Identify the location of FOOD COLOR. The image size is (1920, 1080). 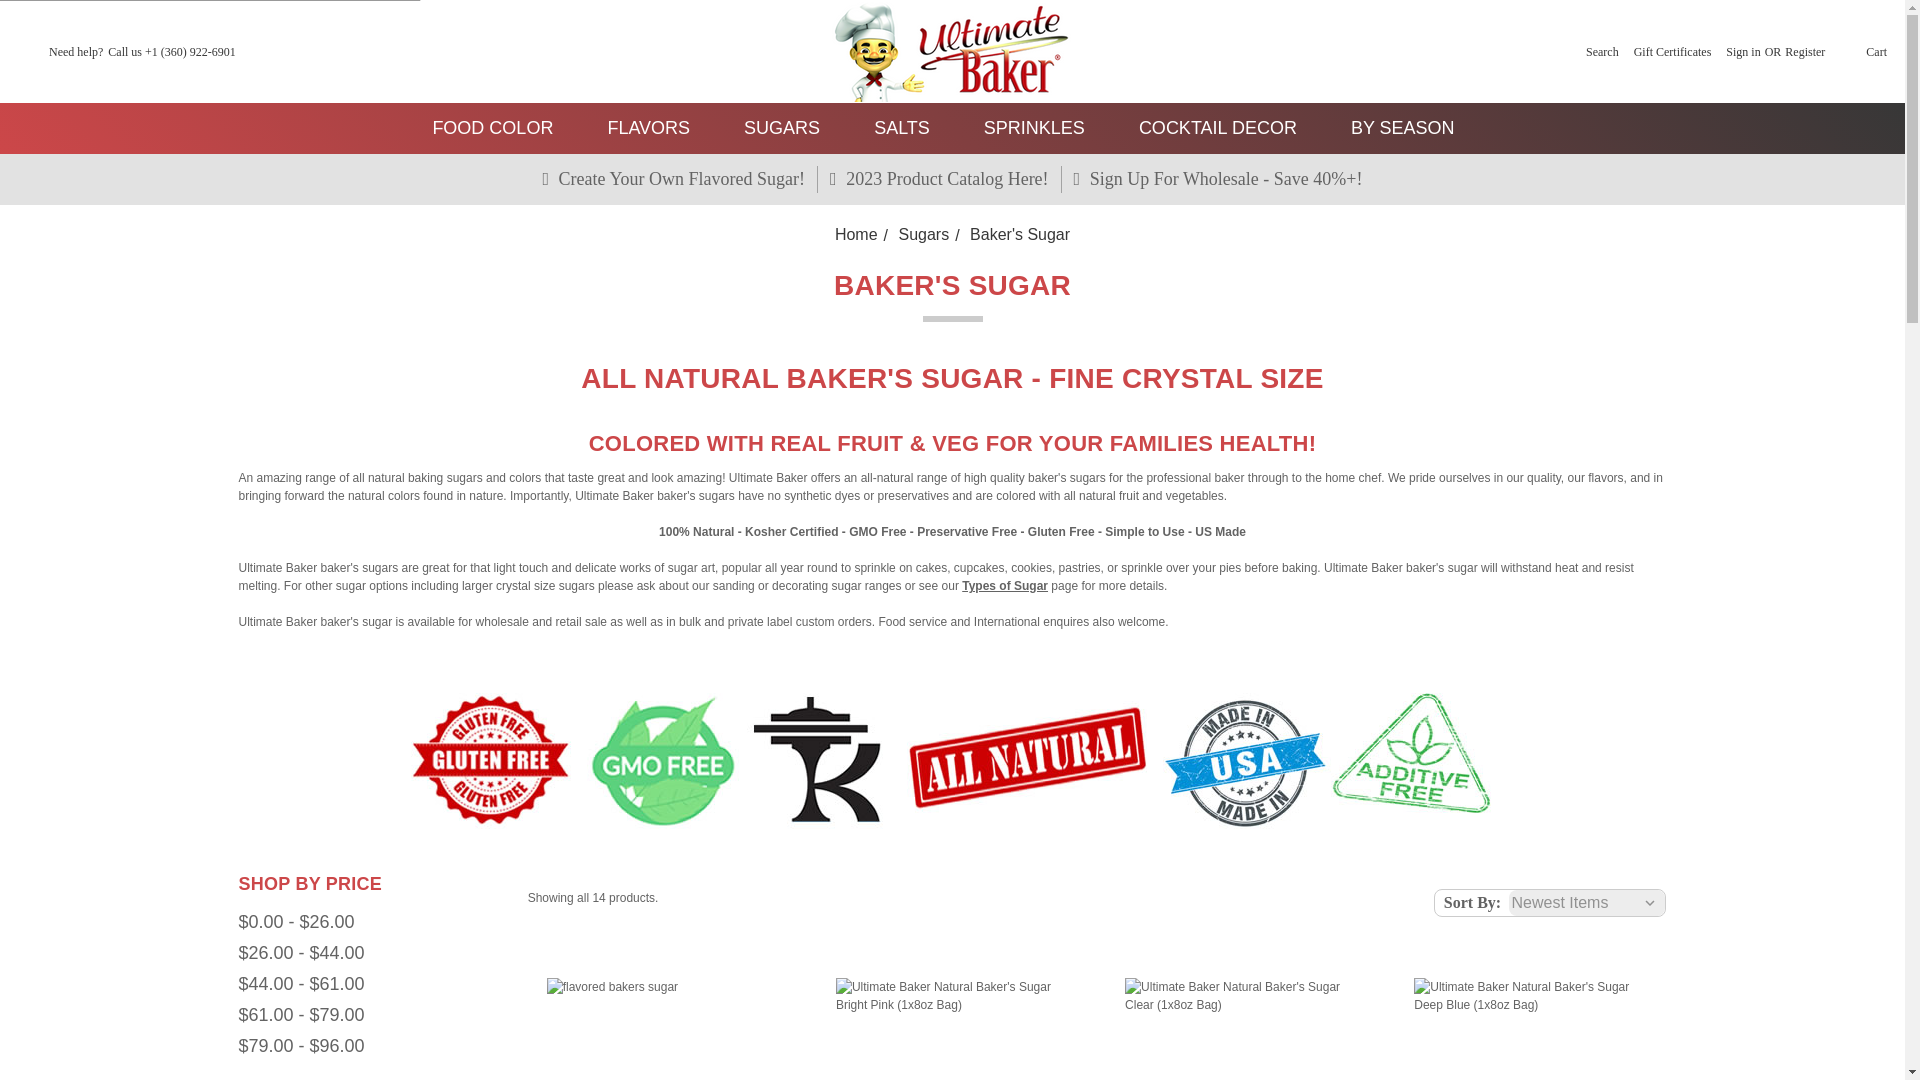
(502, 128).